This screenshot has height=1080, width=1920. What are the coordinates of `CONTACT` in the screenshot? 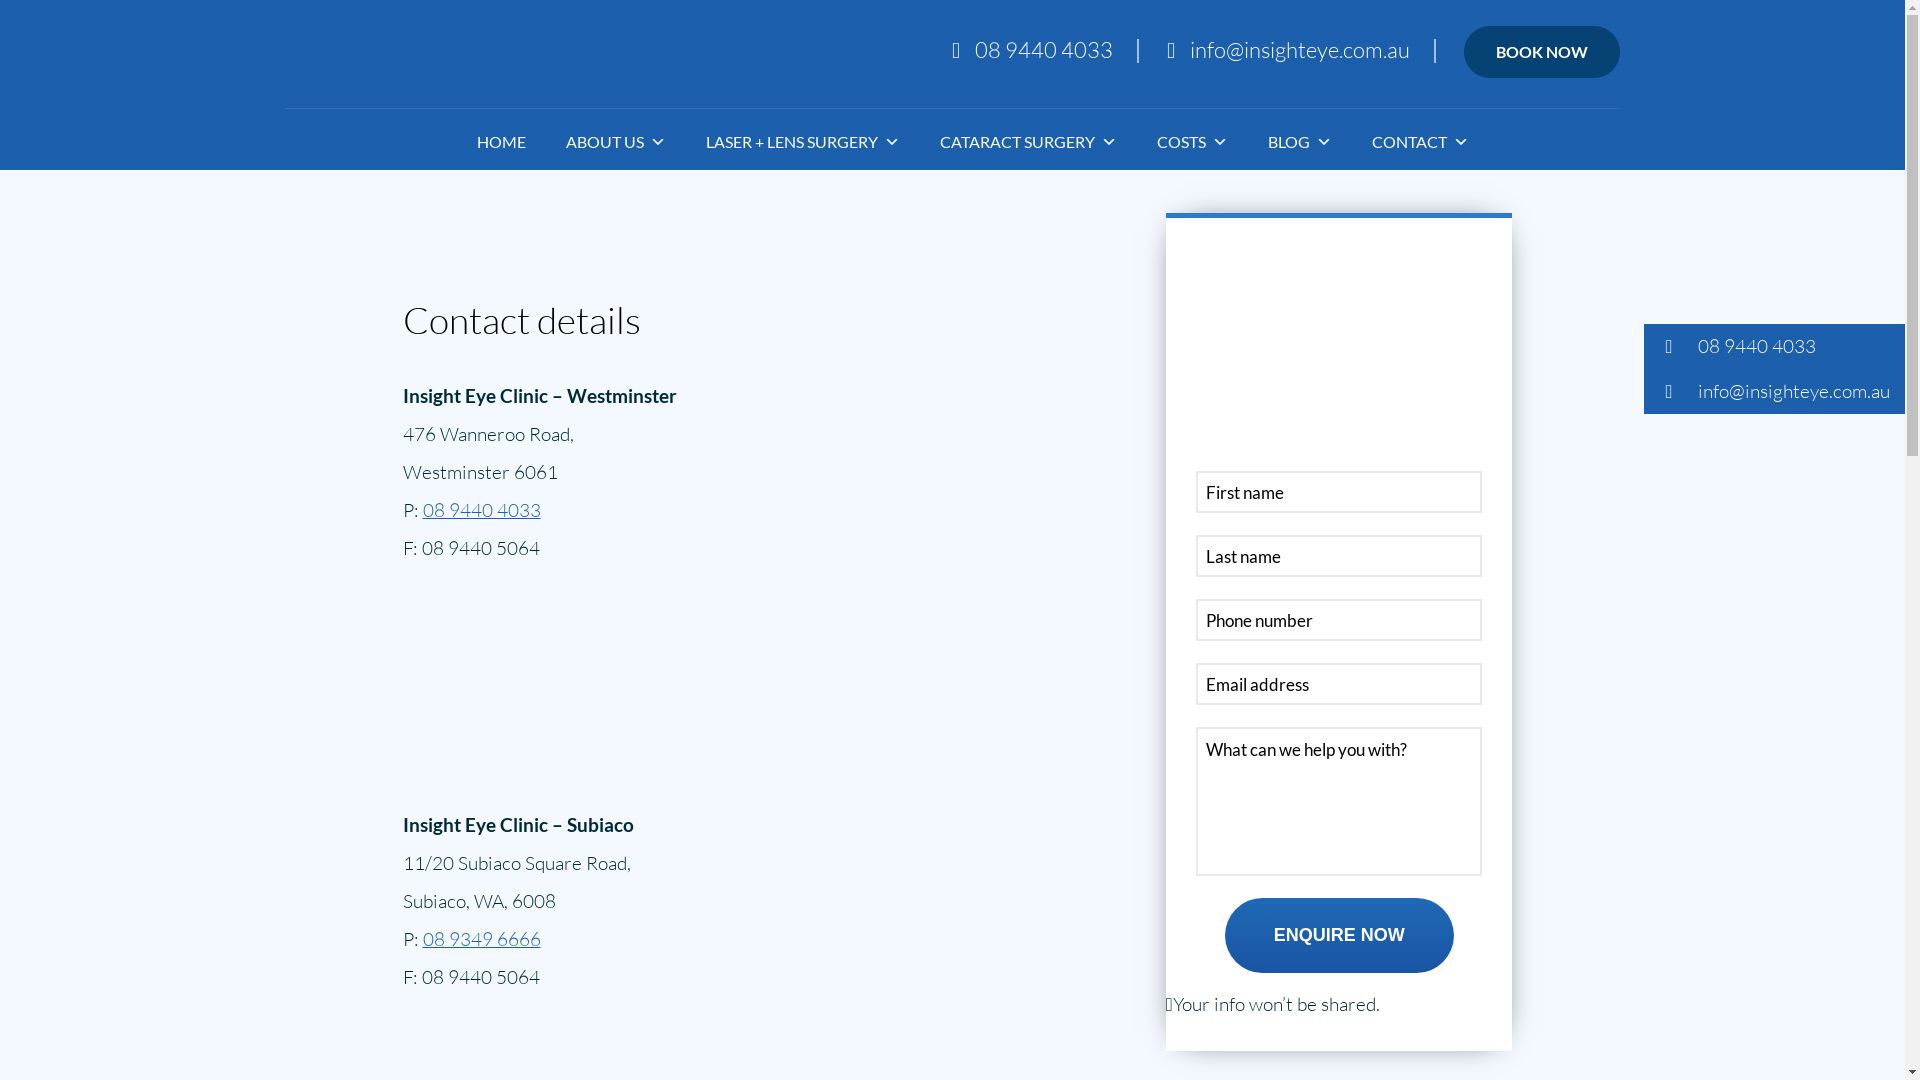 It's located at (1400, 142).